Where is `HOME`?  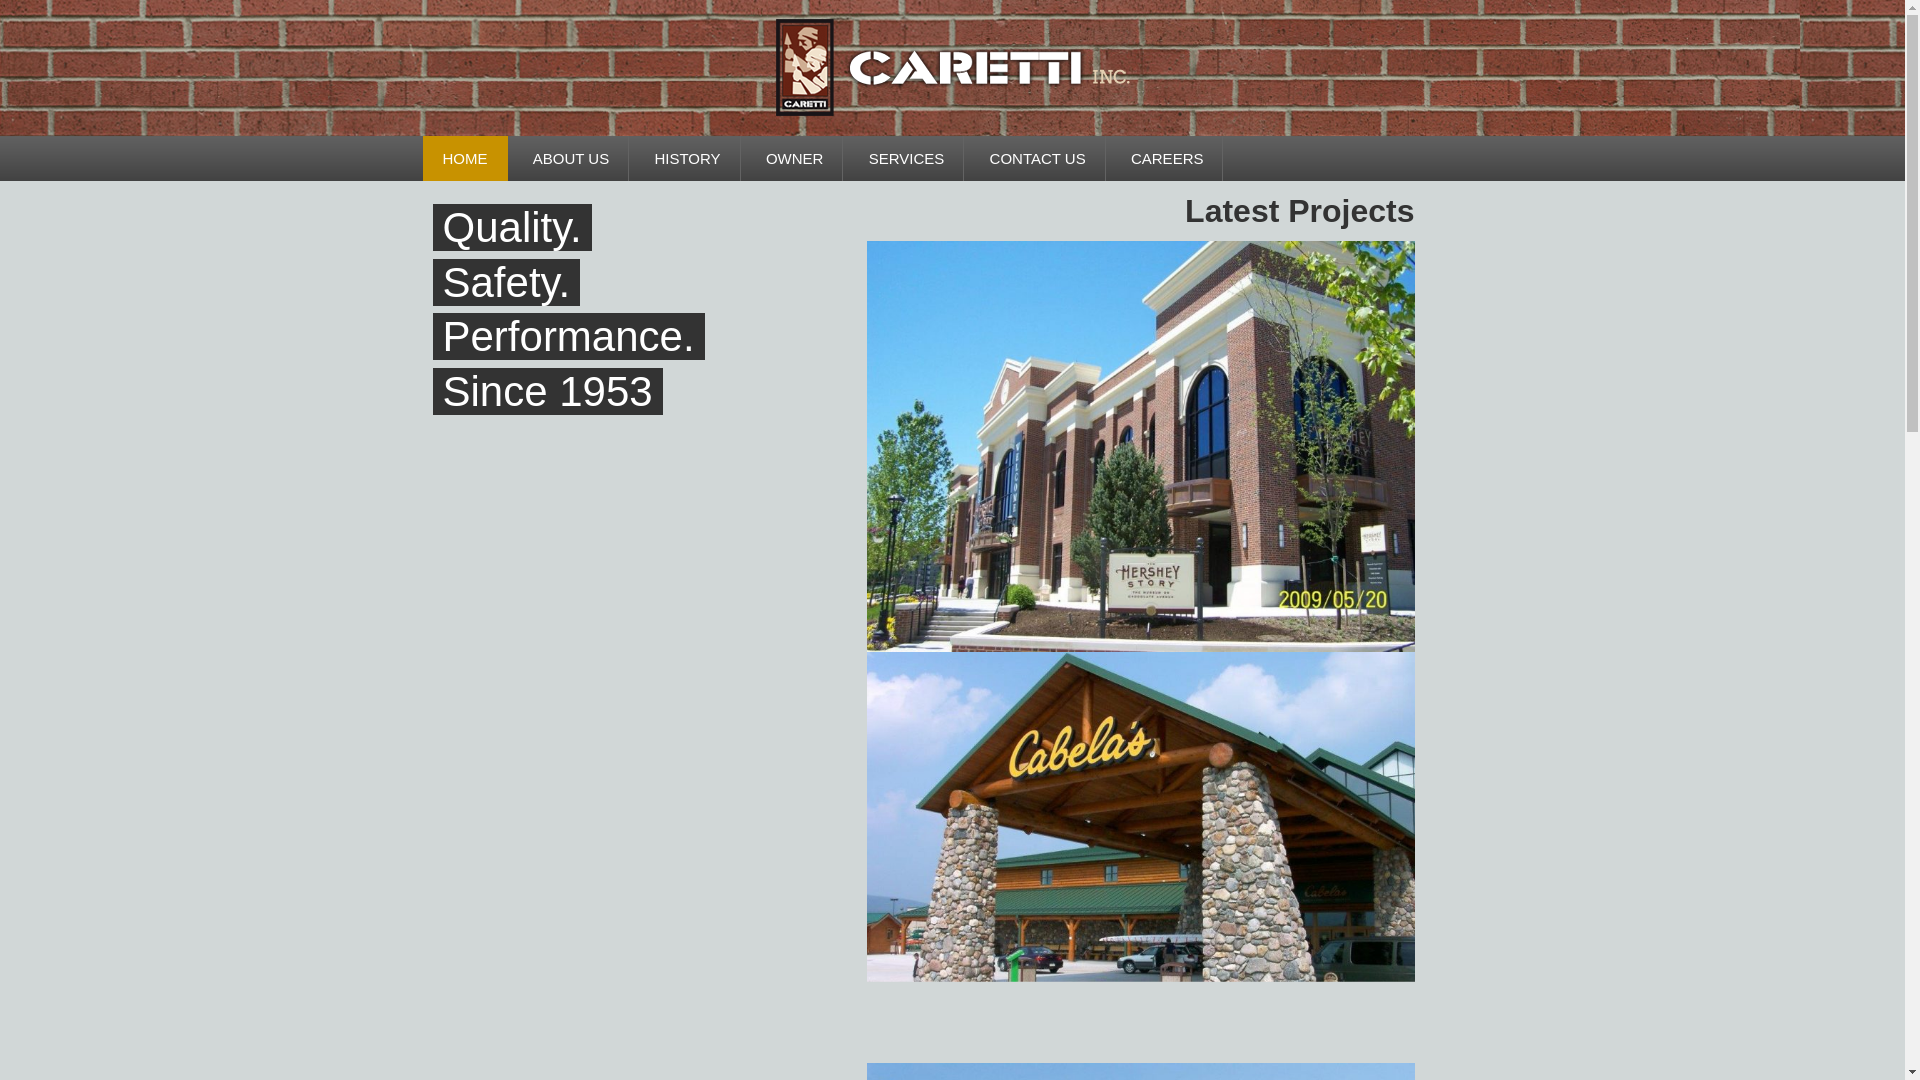 HOME is located at coordinates (464, 158).